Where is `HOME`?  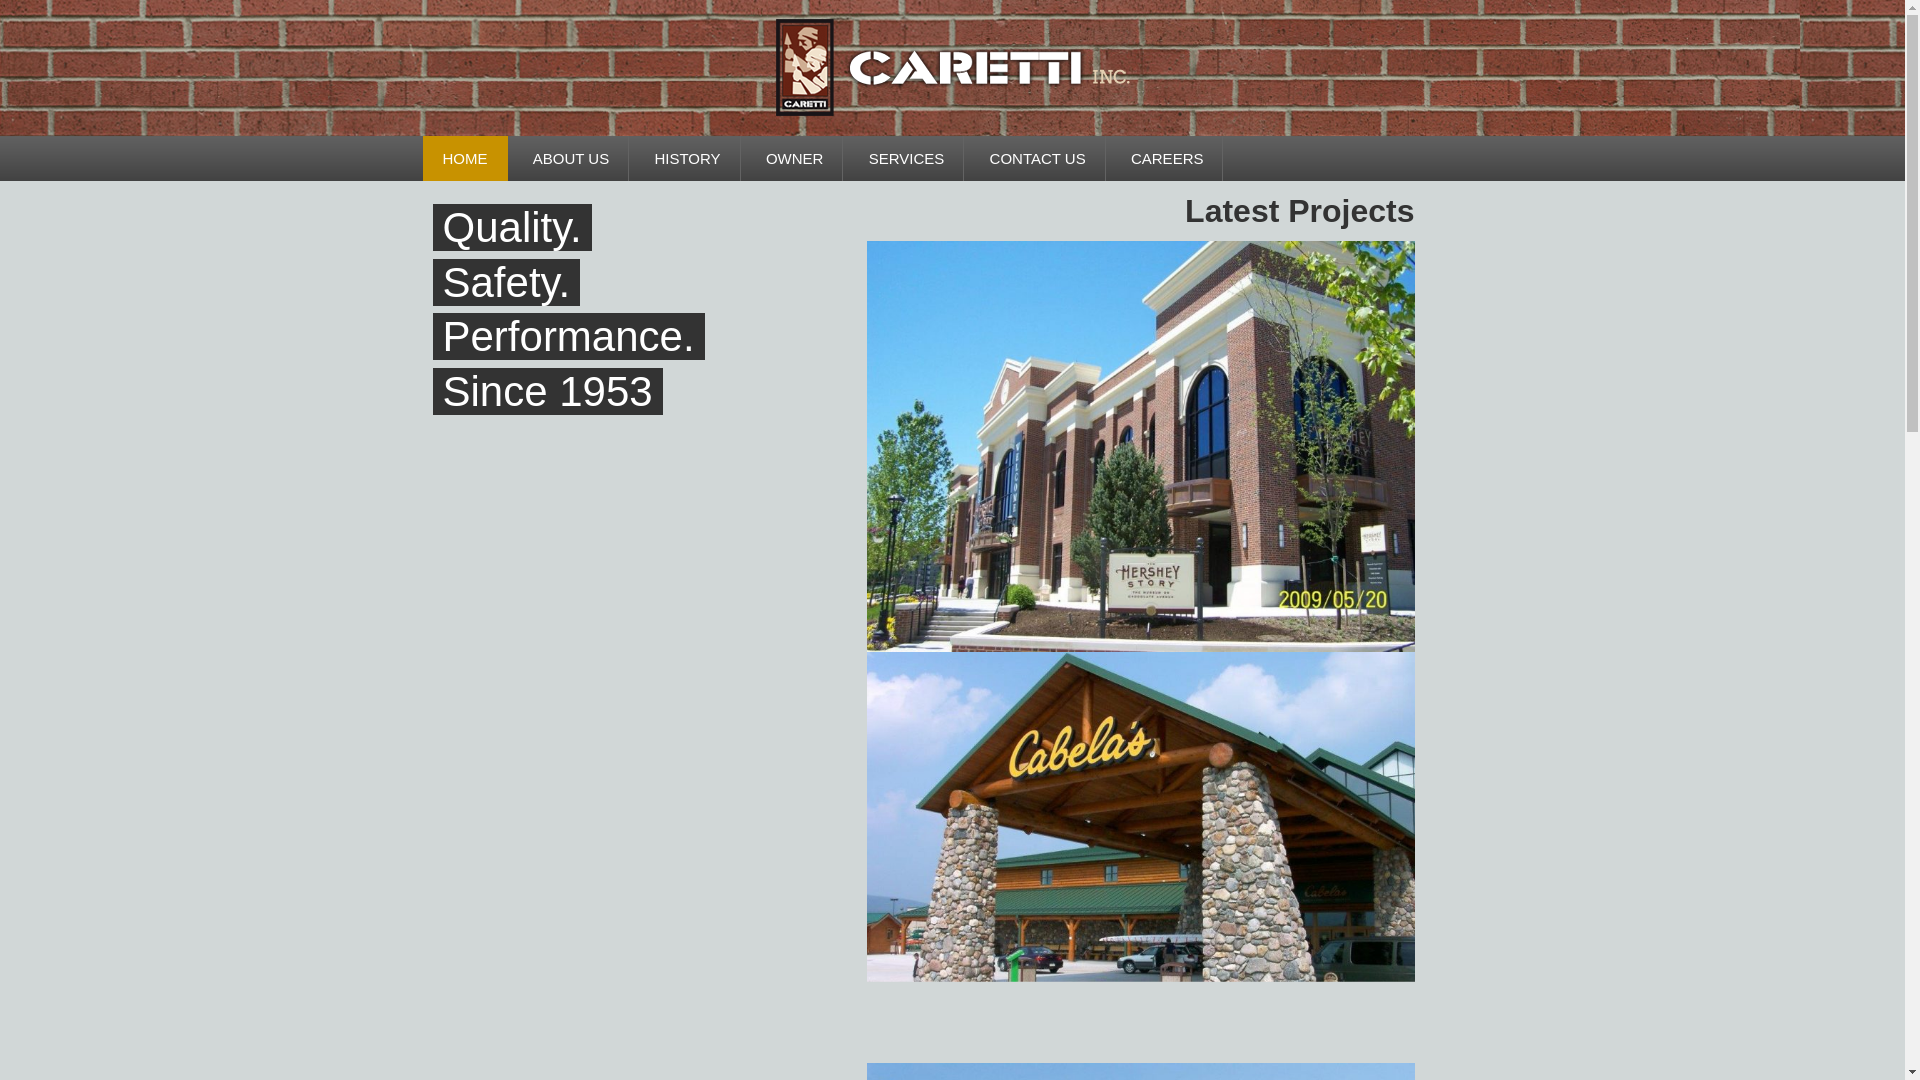 HOME is located at coordinates (464, 158).